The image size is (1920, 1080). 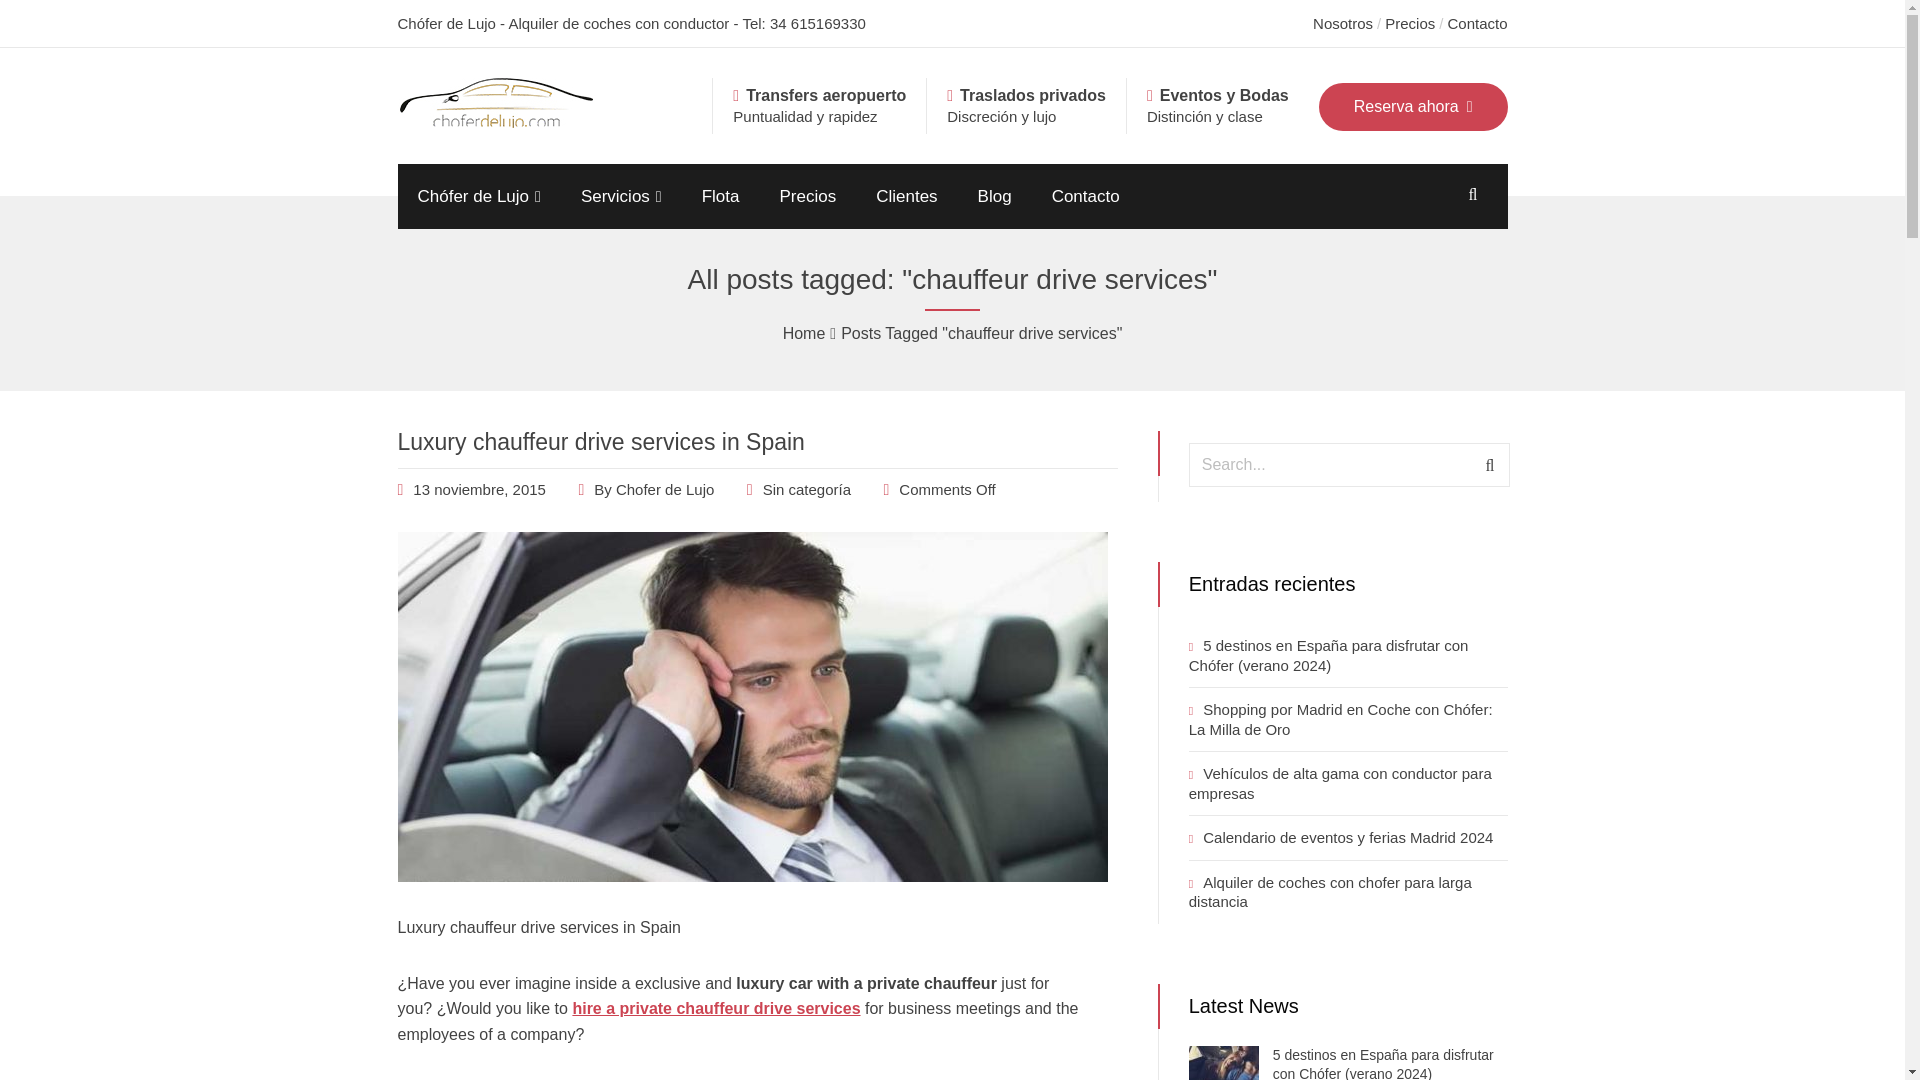 What do you see at coordinates (1348, 464) in the screenshot?
I see `Search...` at bounding box center [1348, 464].